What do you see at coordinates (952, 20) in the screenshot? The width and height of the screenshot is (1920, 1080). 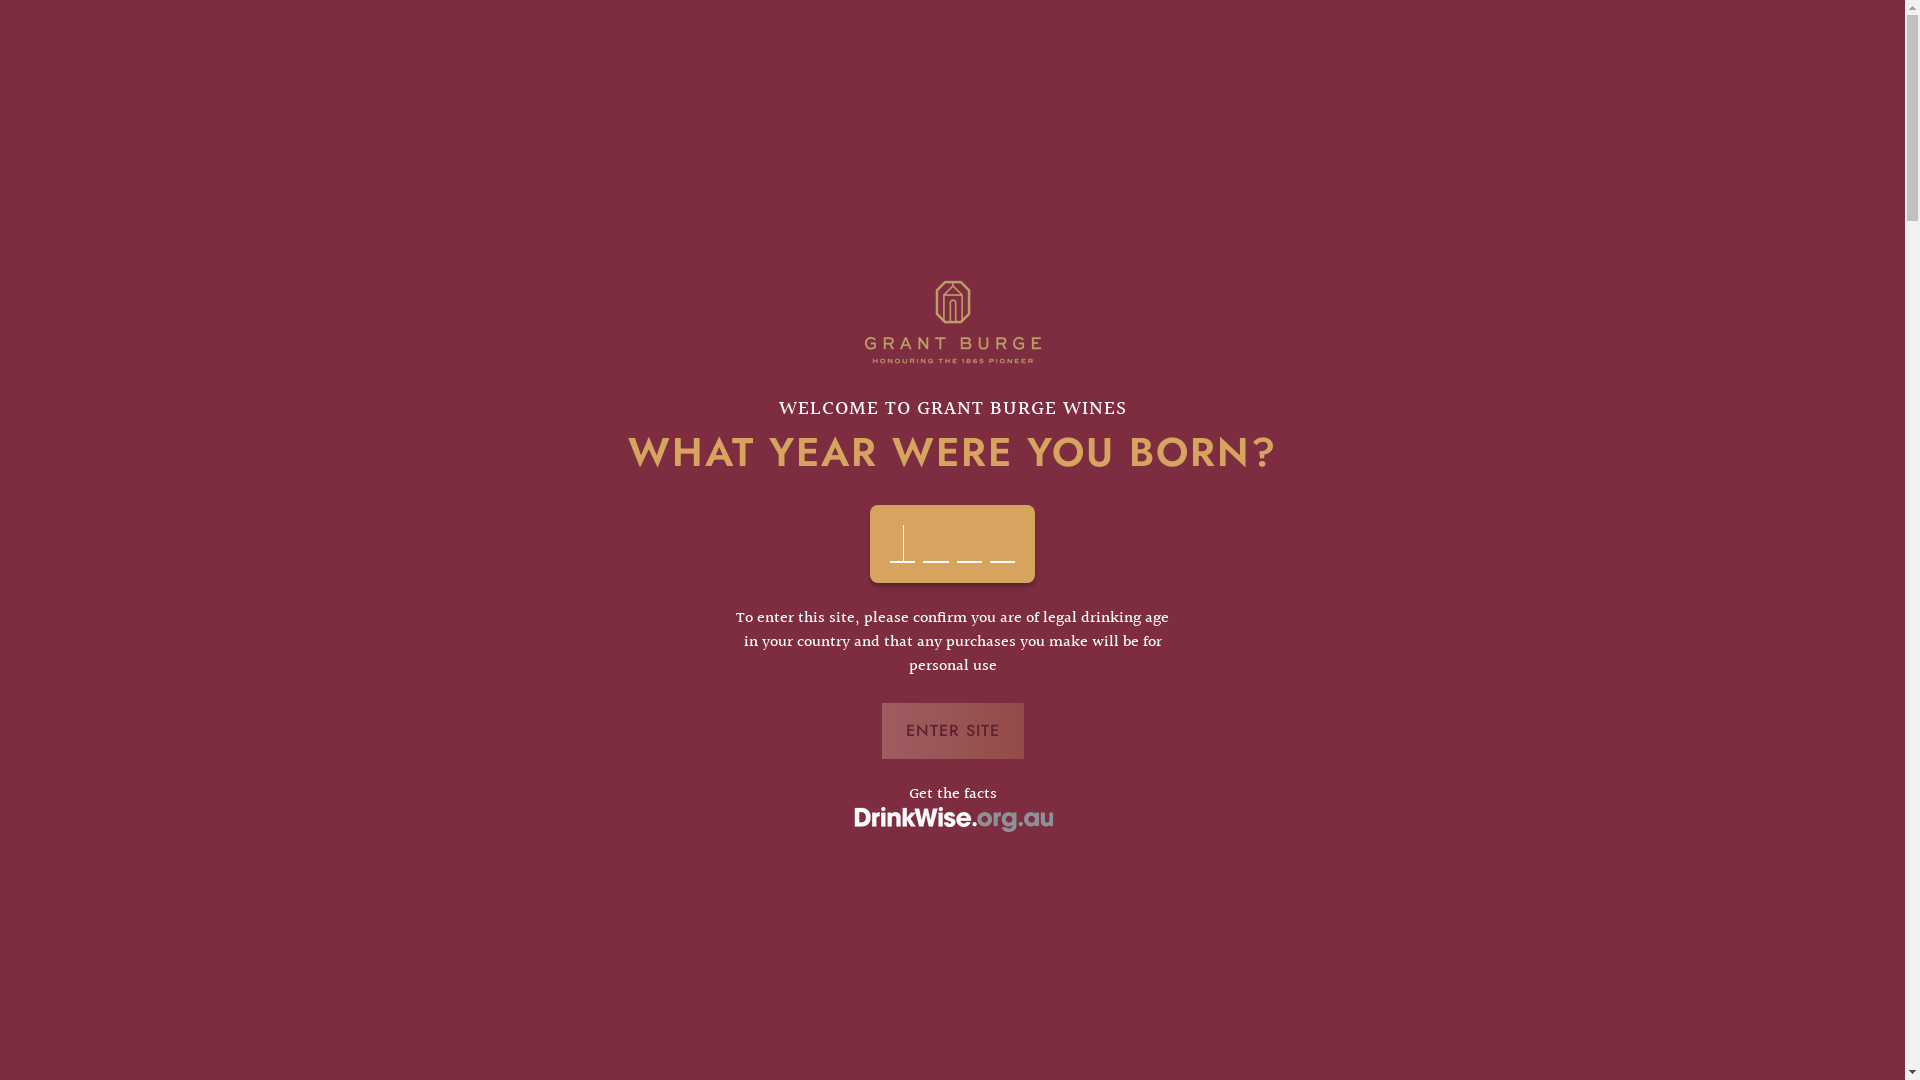 I see `Visit Our Cellar Door - Book Now` at bounding box center [952, 20].